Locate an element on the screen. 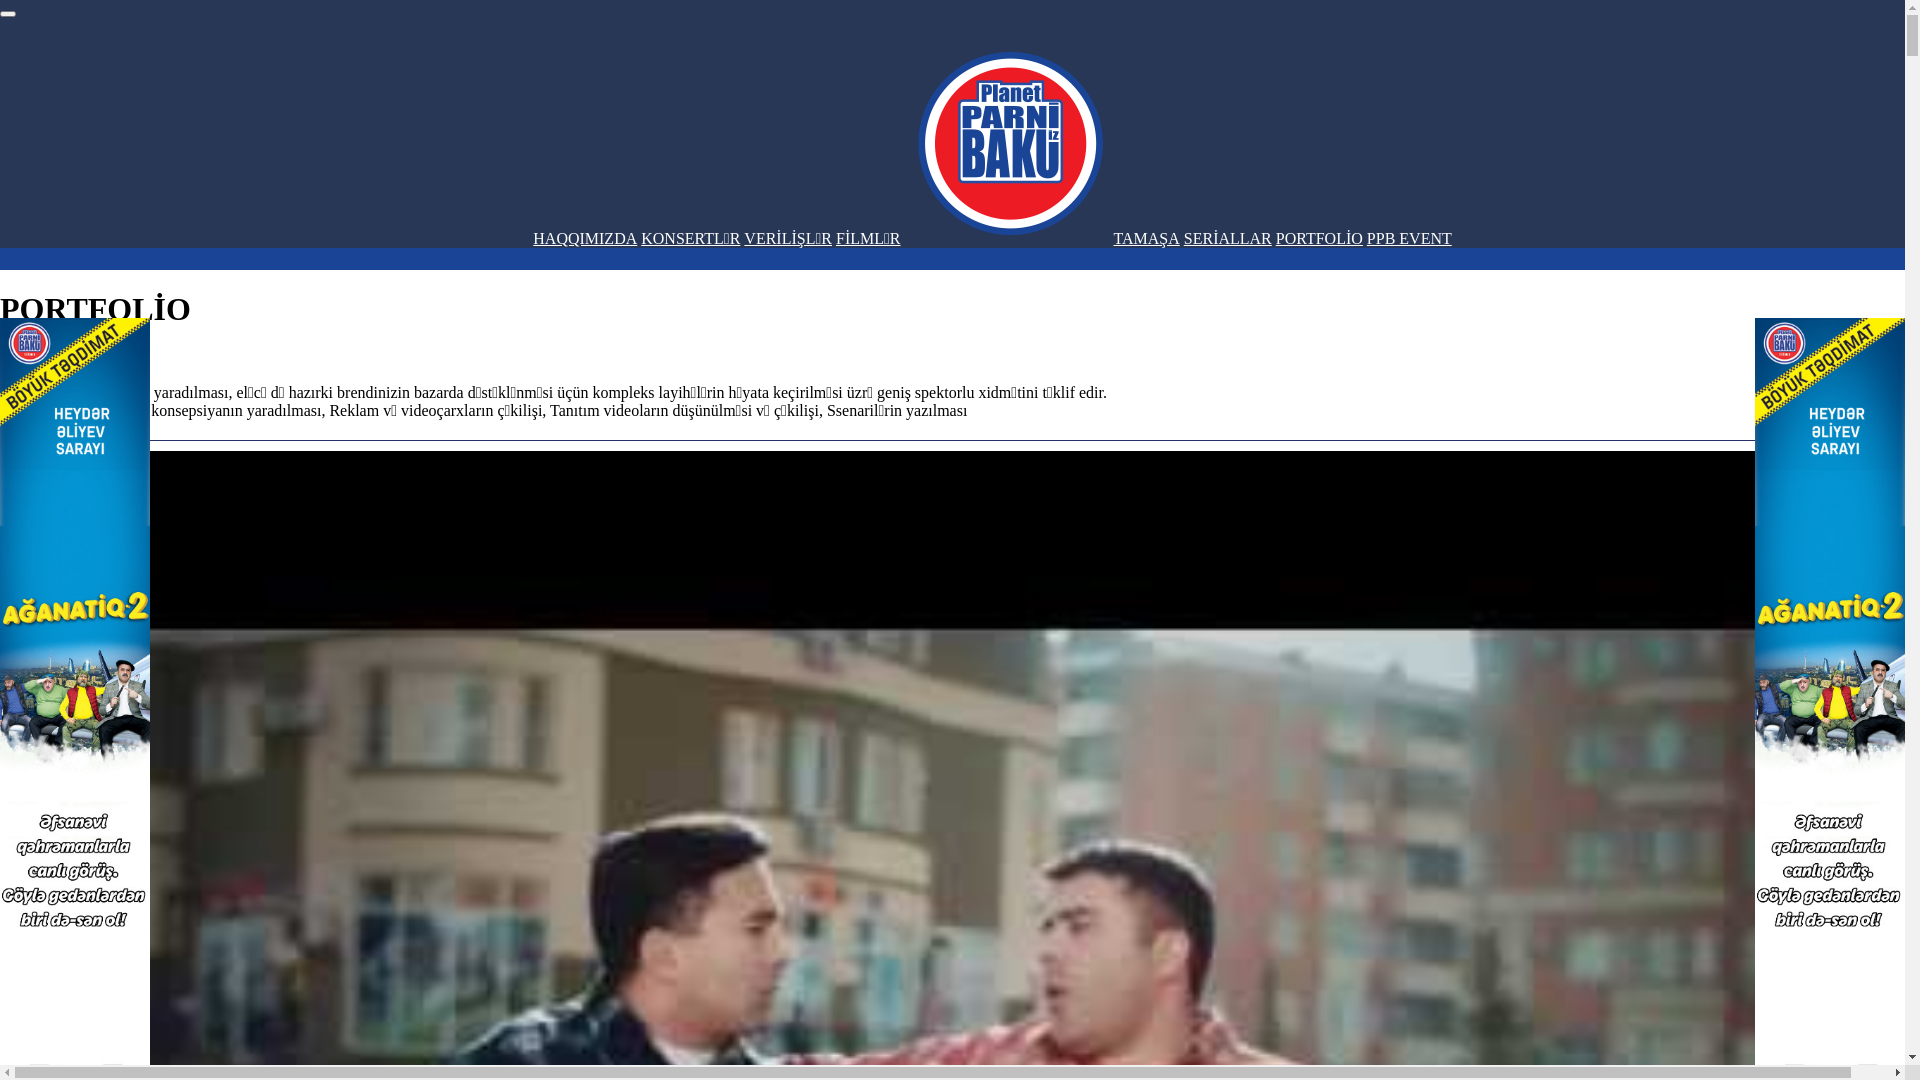  0 is located at coordinates (98, 106).